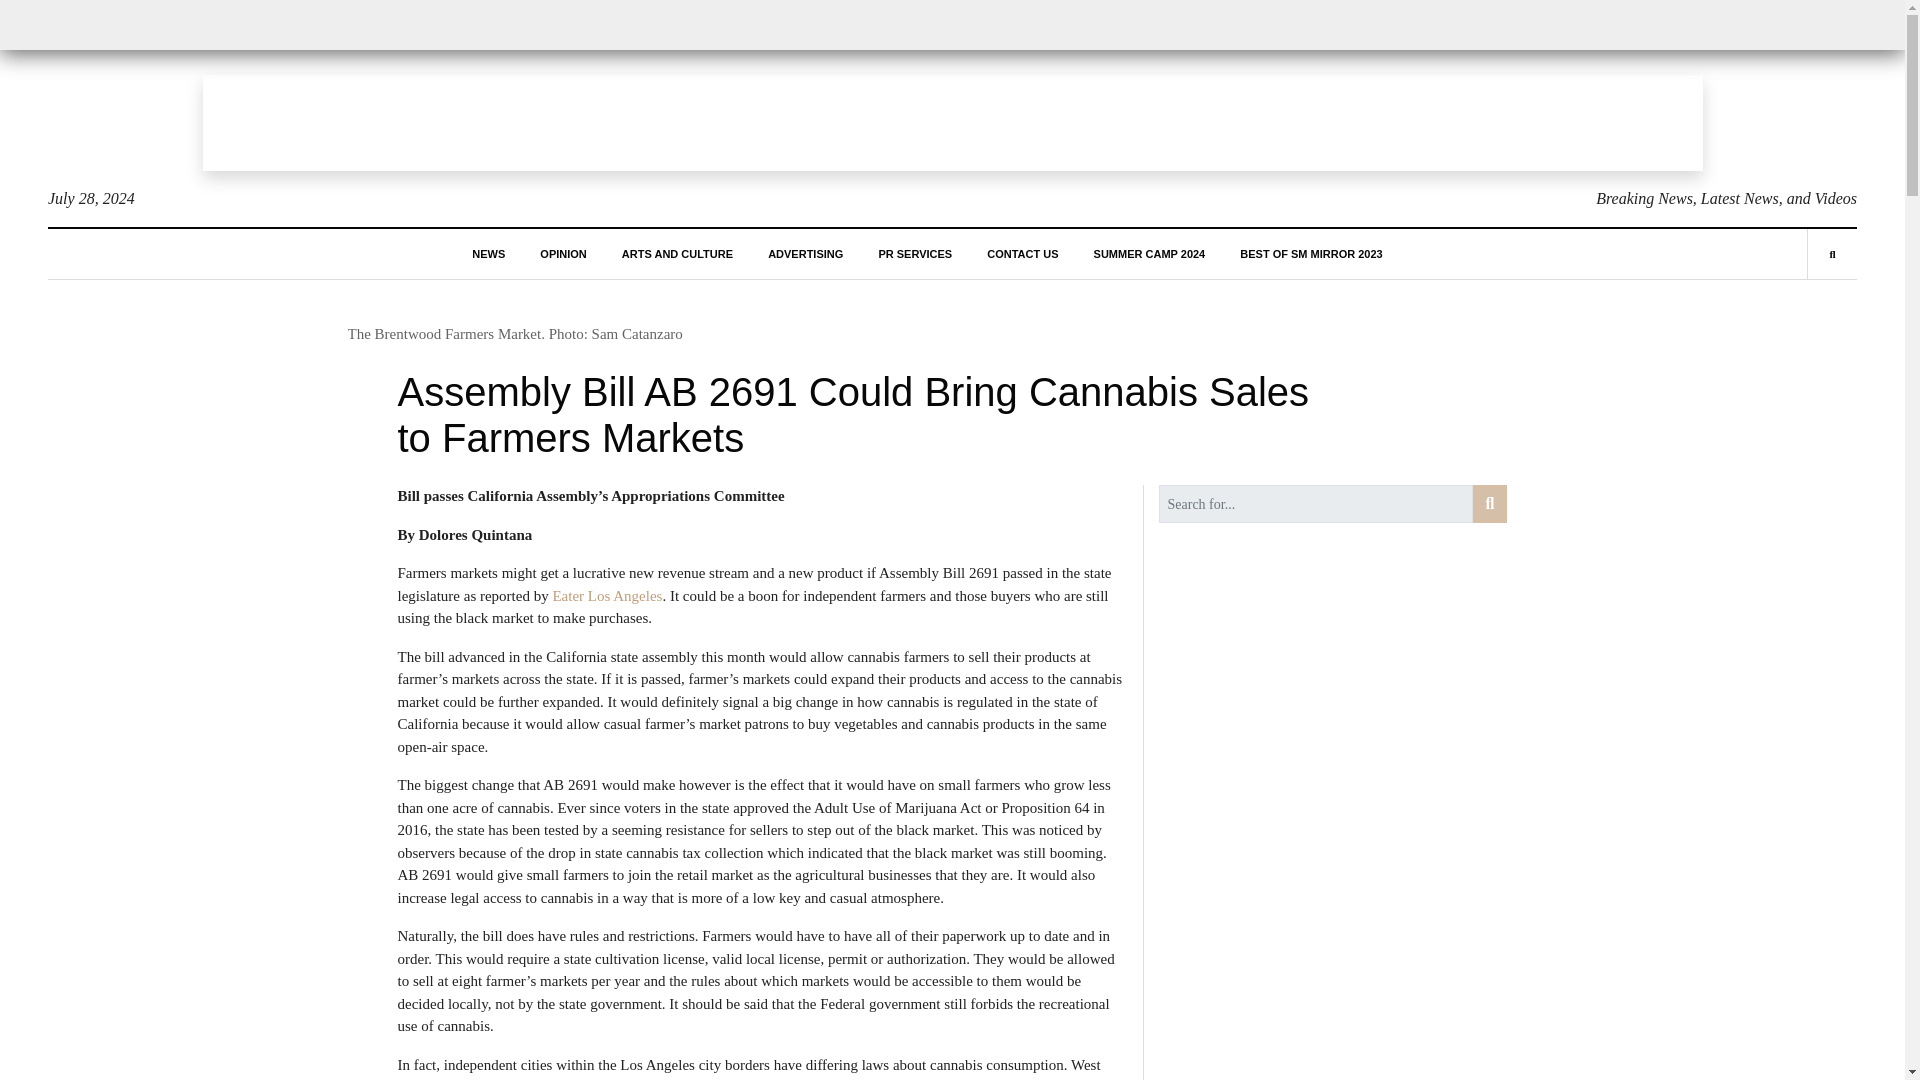 The image size is (1920, 1080). What do you see at coordinates (1022, 253) in the screenshot?
I see `CONTACT US` at bounding box center [1022, 253].